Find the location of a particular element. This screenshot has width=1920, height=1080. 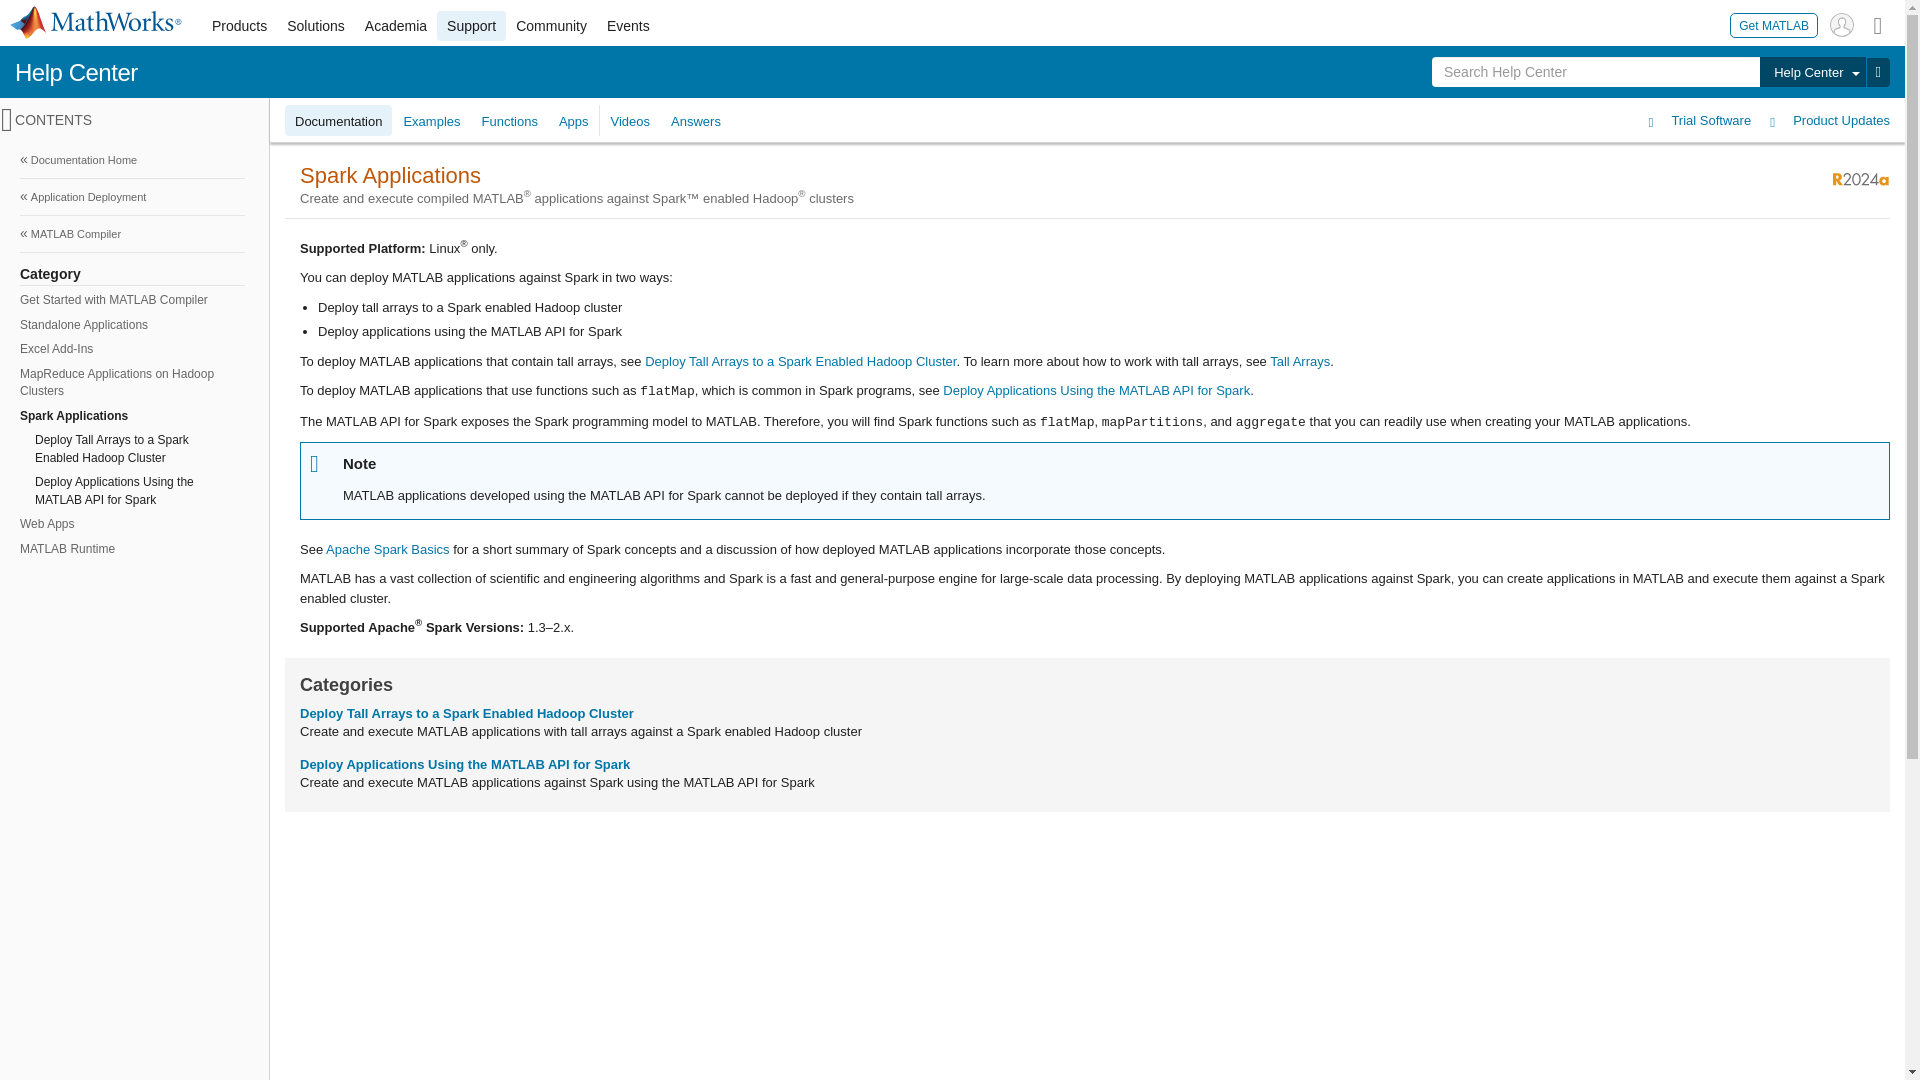

Help Center is located at coordinates (76, 72).